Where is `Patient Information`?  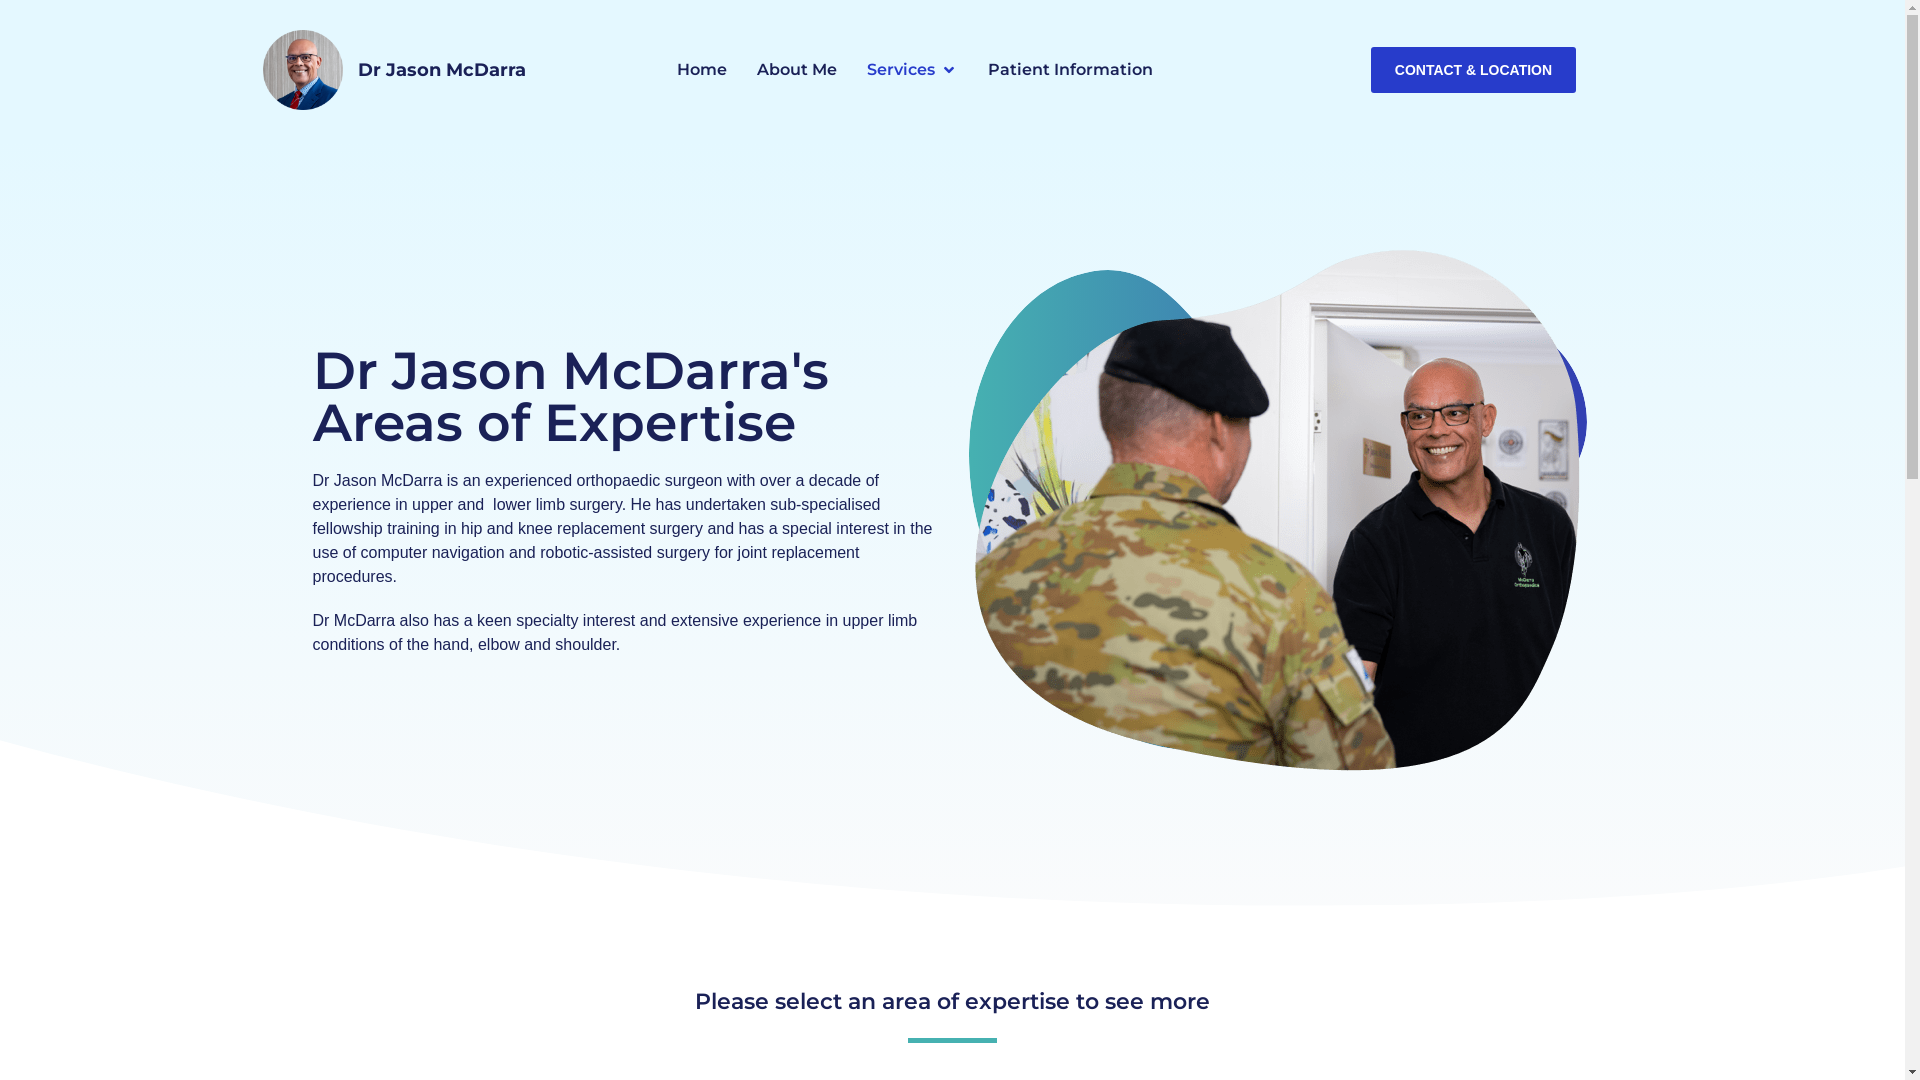 Patient Information is located at coordinates (1070, 70).